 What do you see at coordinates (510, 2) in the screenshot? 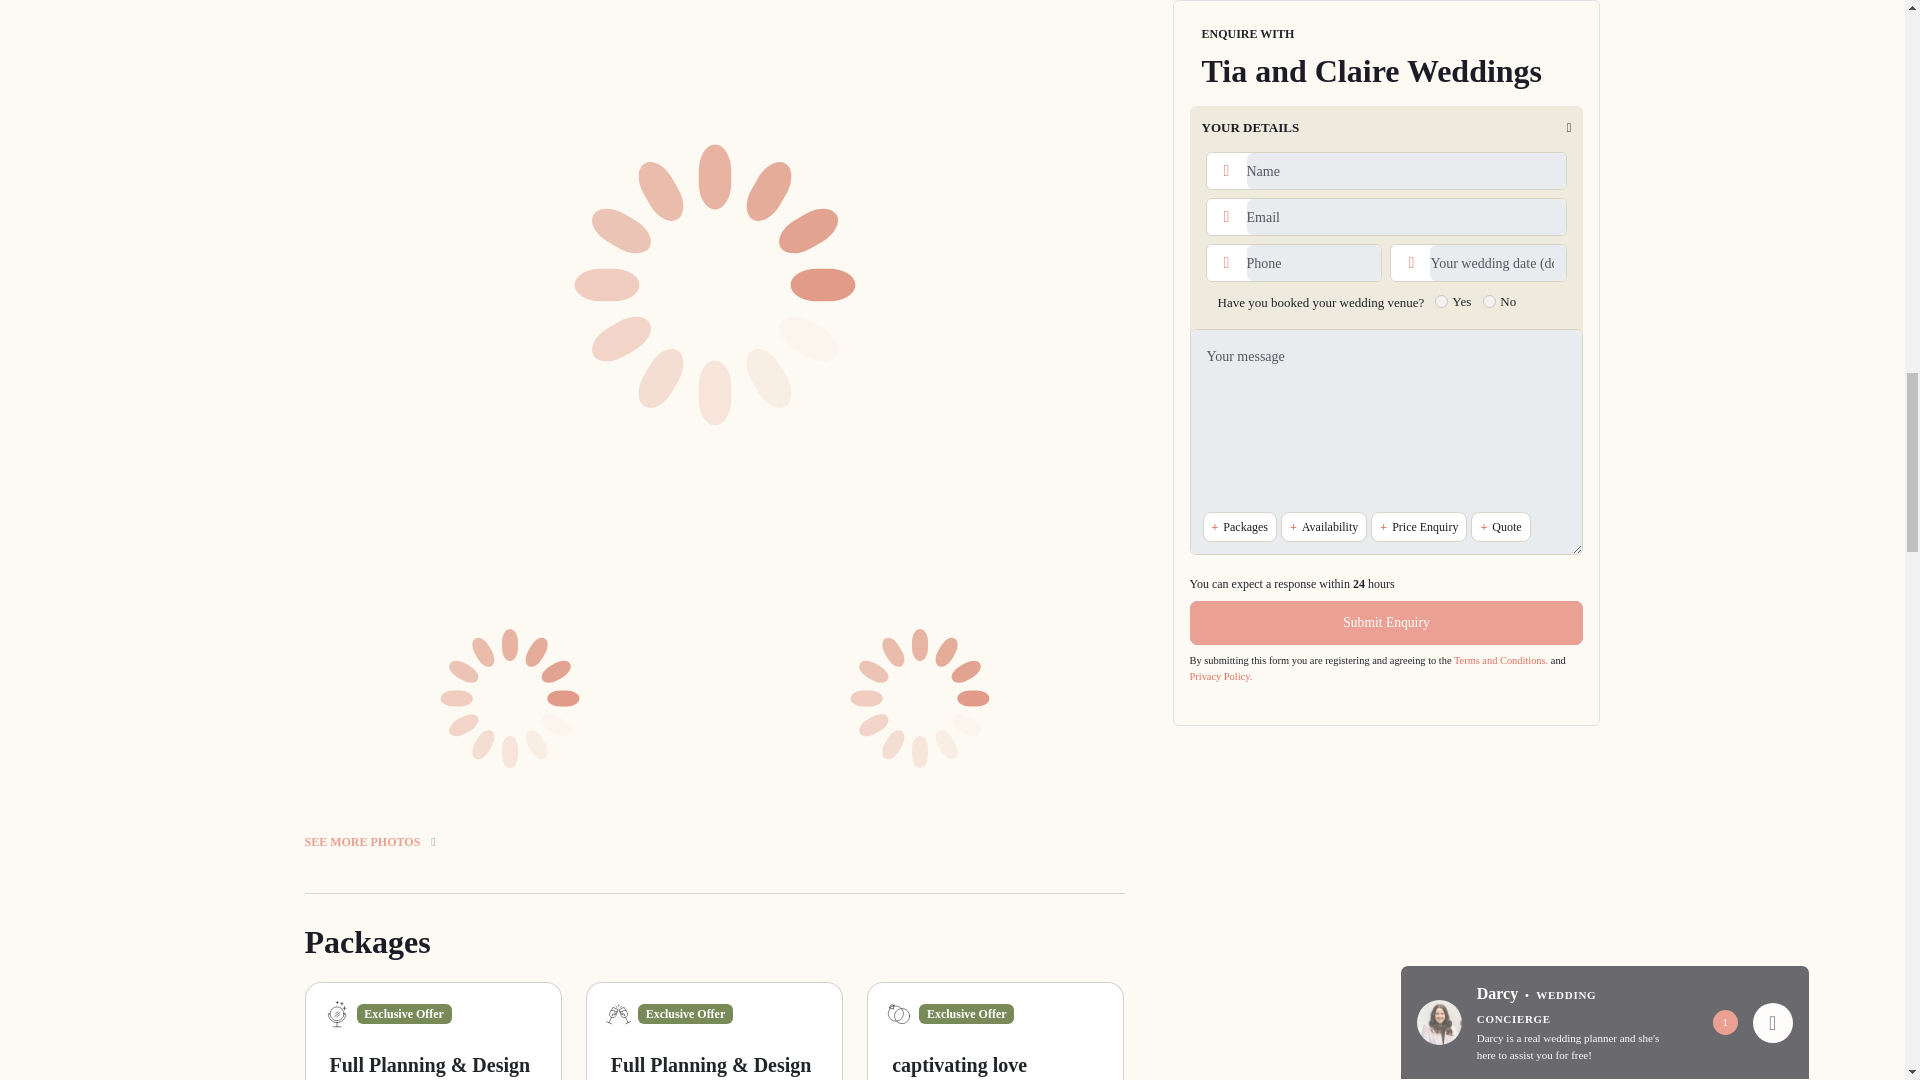
I see `Tia and Claire Weddings SupplierProfileLive Wedding Planners` at bounding box center [510, 2].